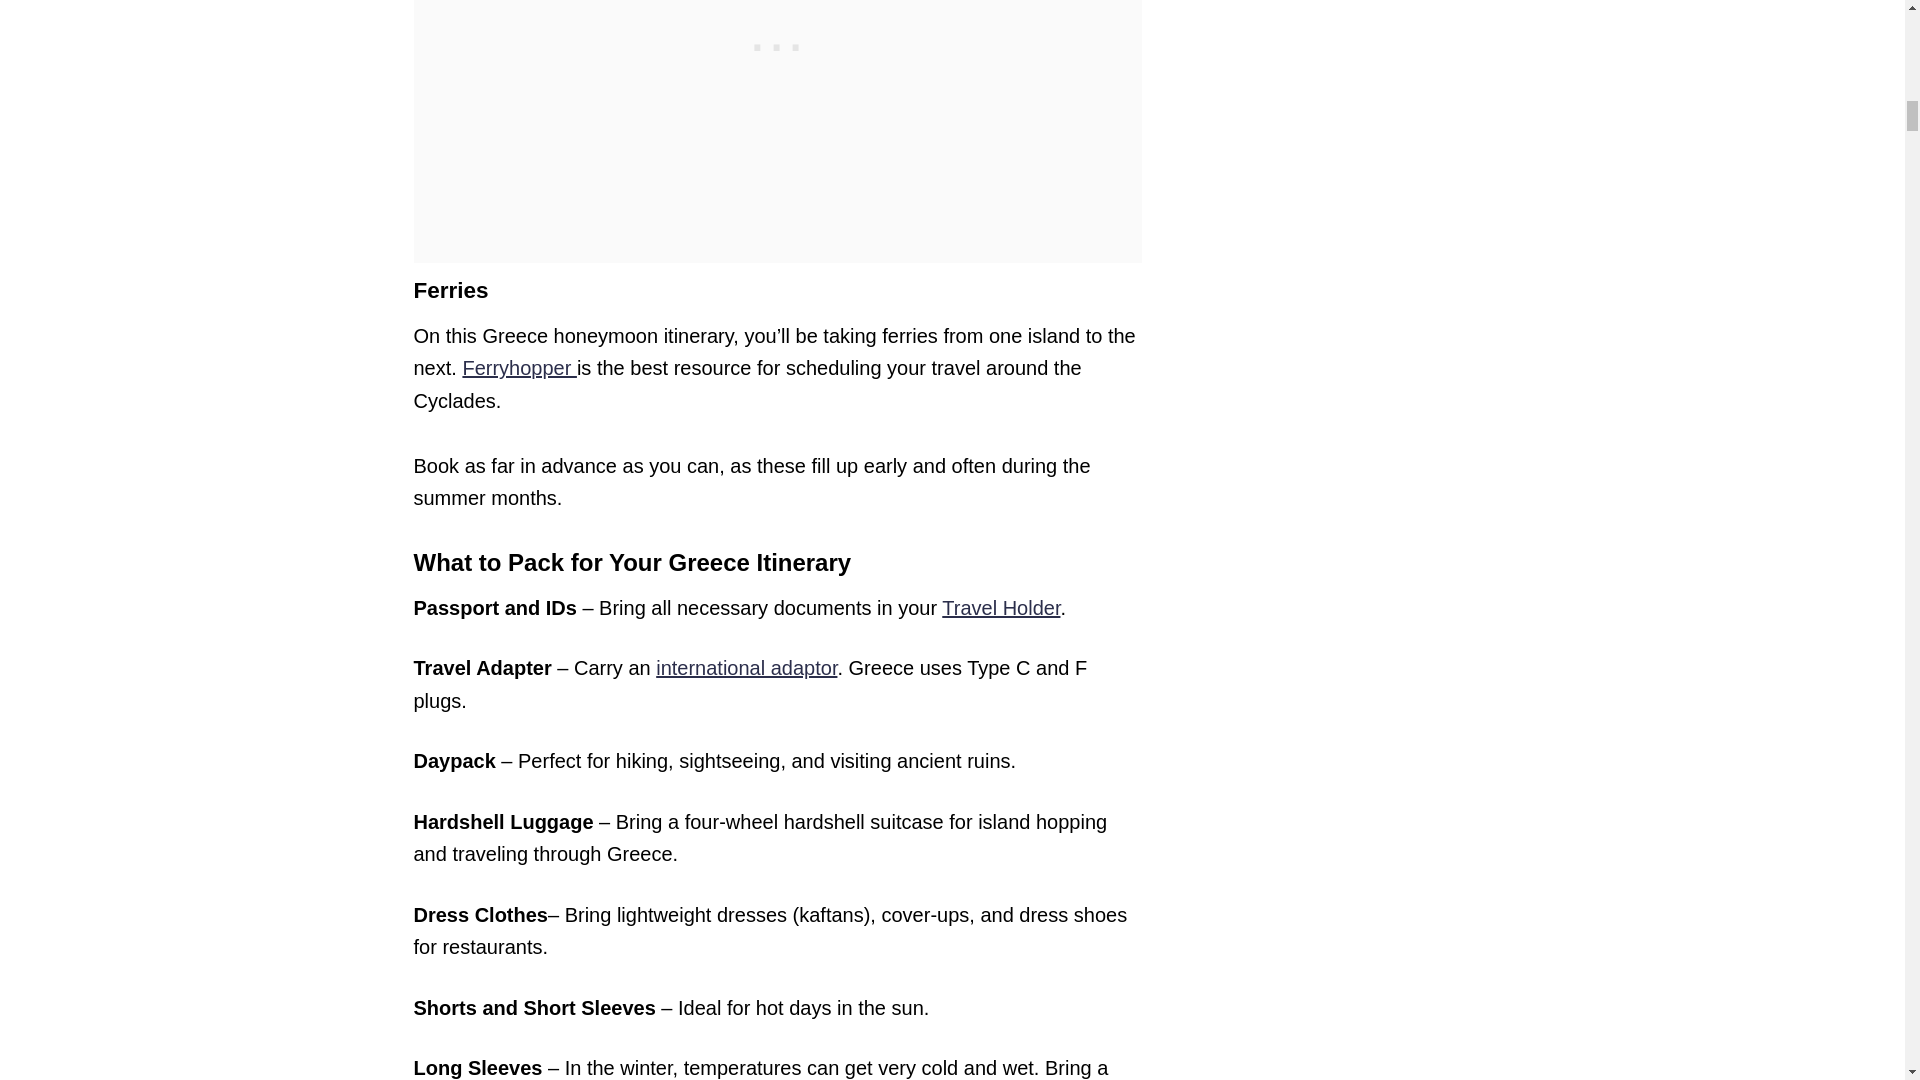 The width and height of the screenshot is (1920, 1080). Describe the element at coordinates (746, 668) in the screenshot. I see `international adaptor` at that location.